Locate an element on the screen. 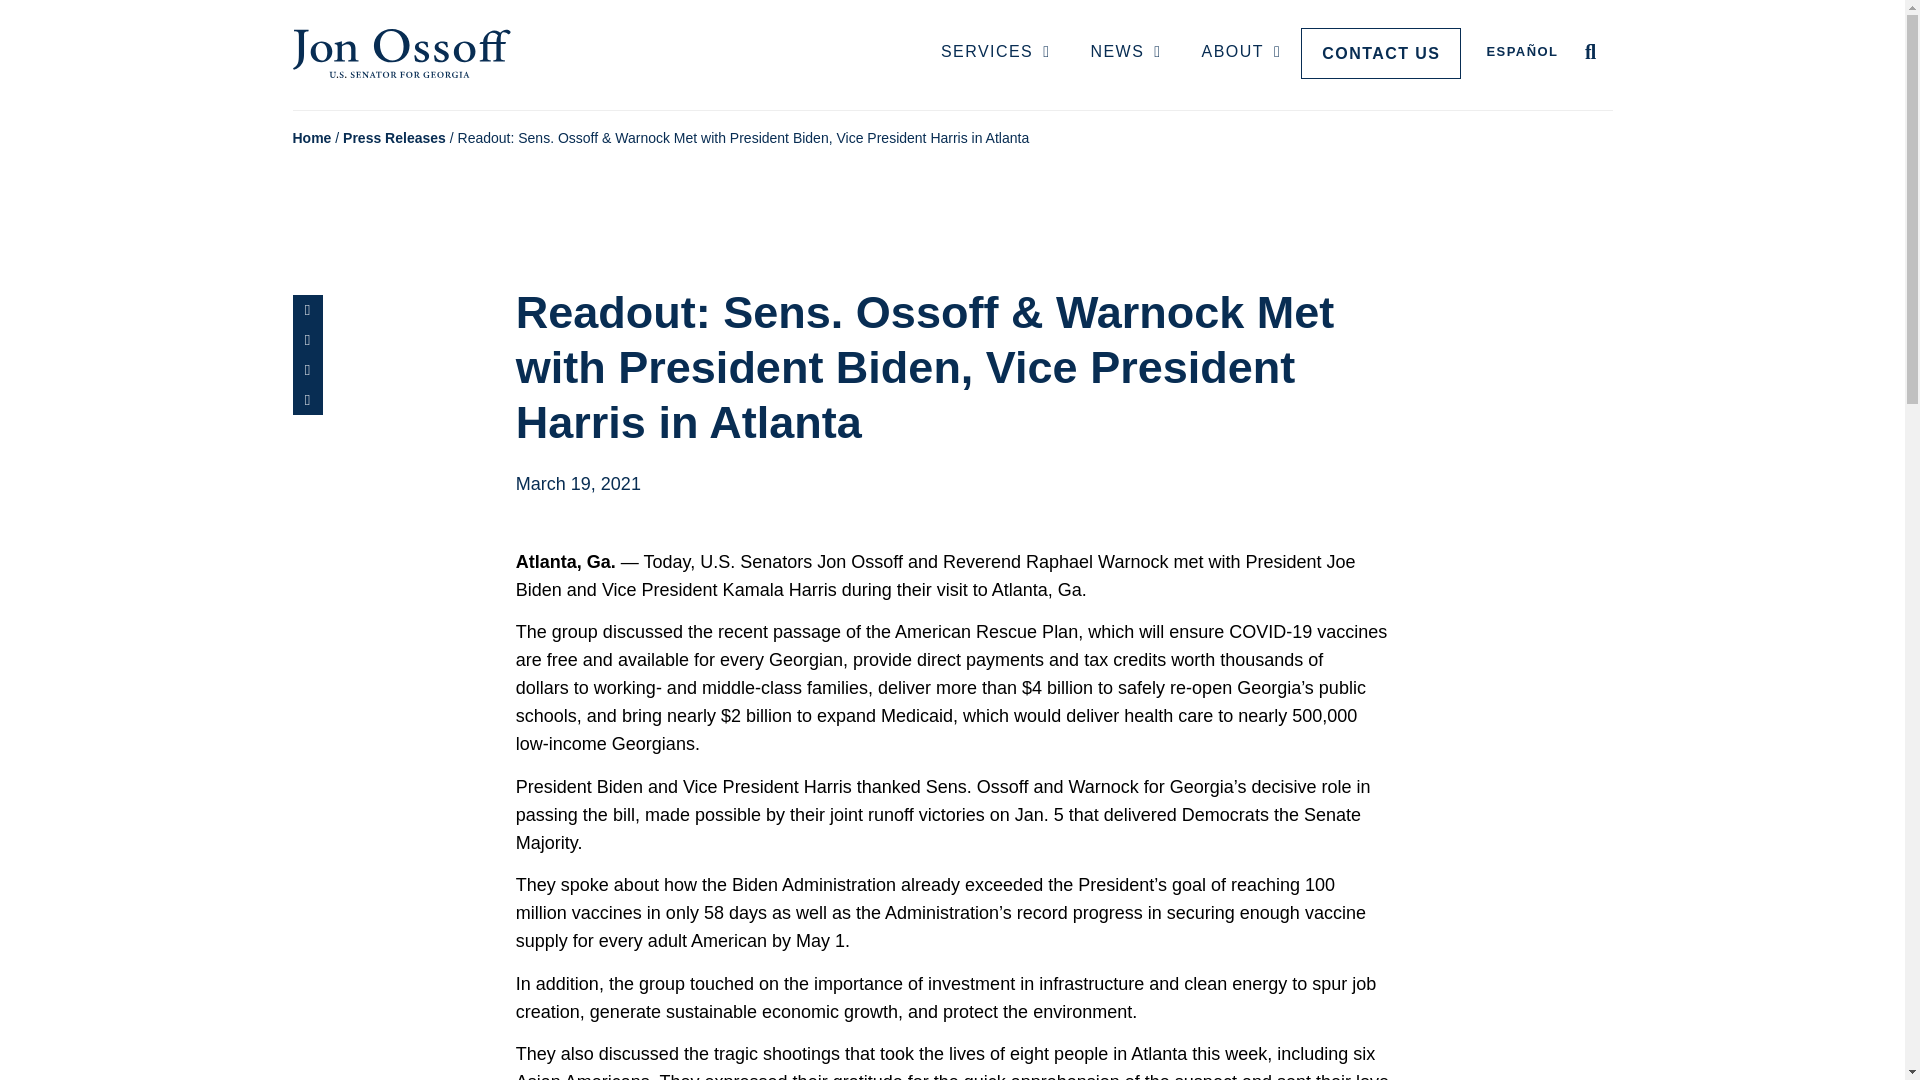  CONTACT US is located at coordinates (1381, 53).